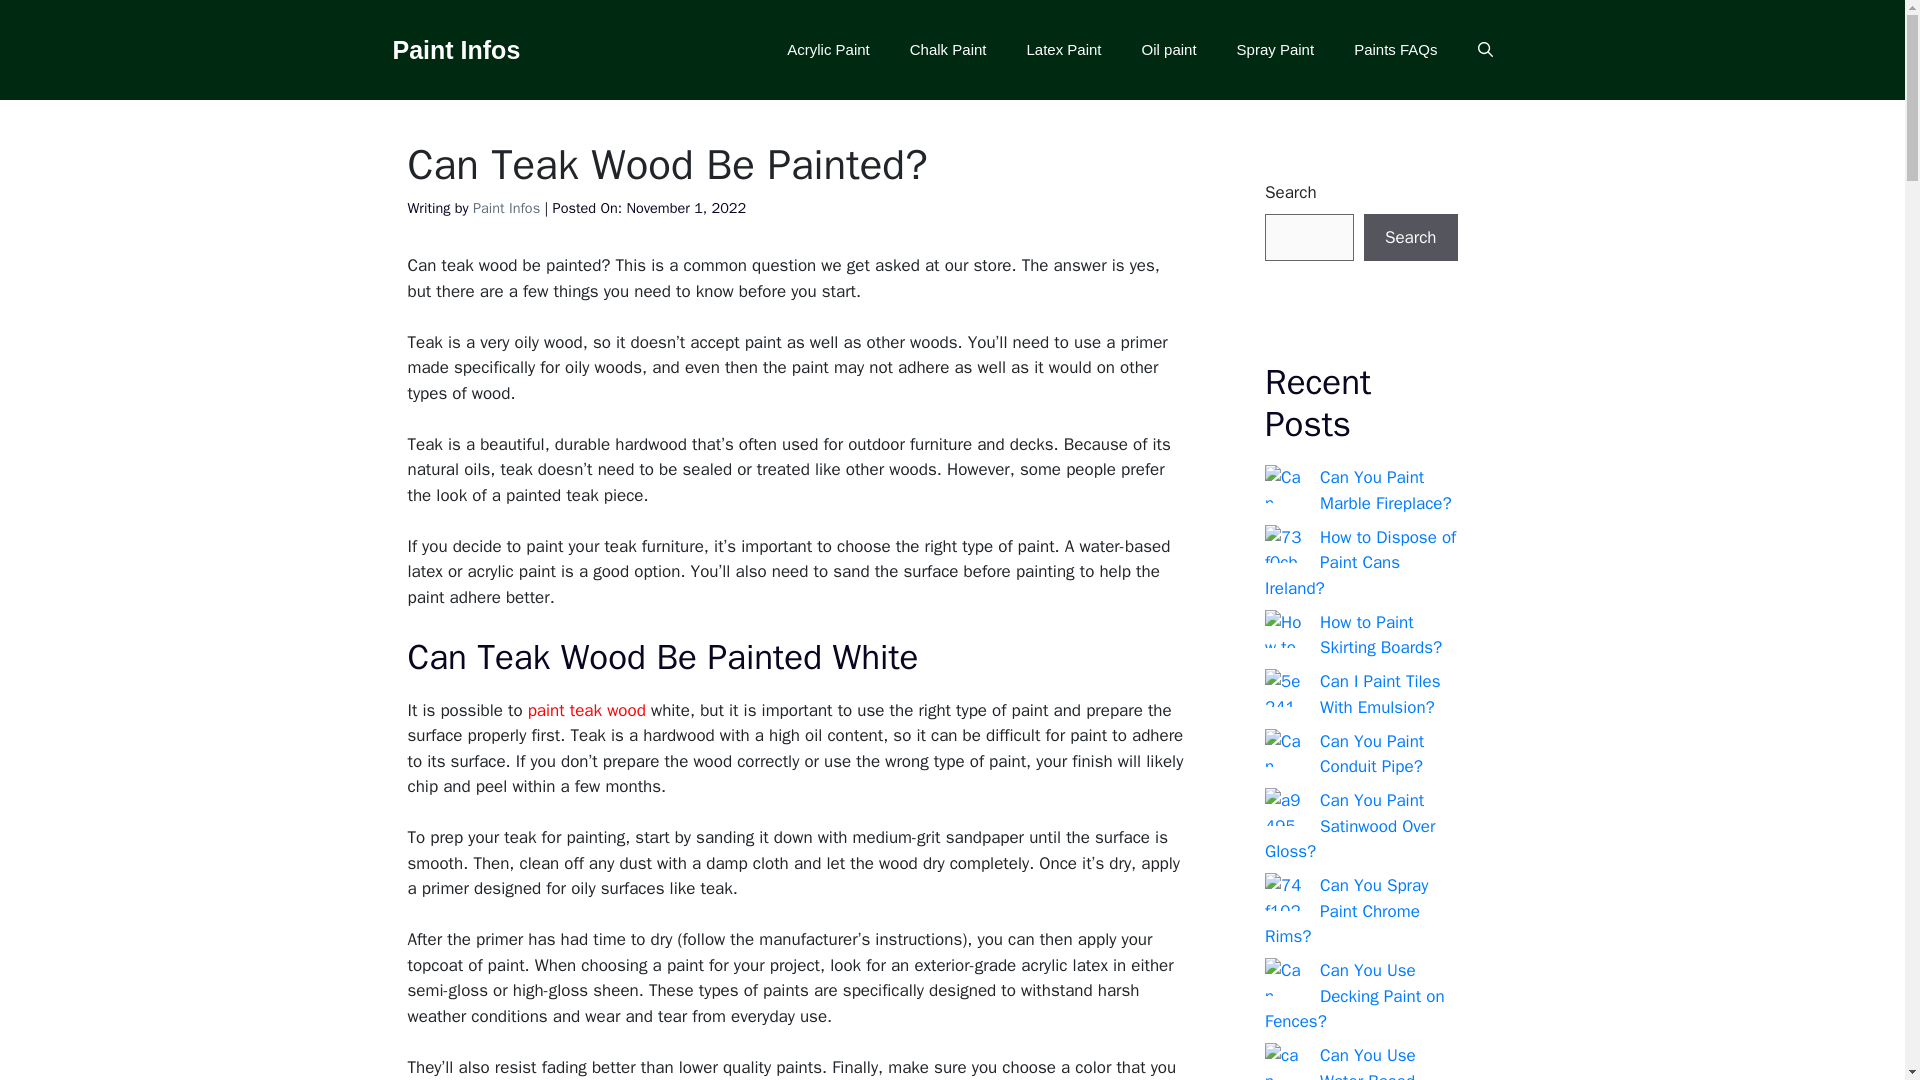  What do you see at coordinates (1396, 50) in the screenshot?
I see `Paints FAQs` at bounding box center [1396, 50].